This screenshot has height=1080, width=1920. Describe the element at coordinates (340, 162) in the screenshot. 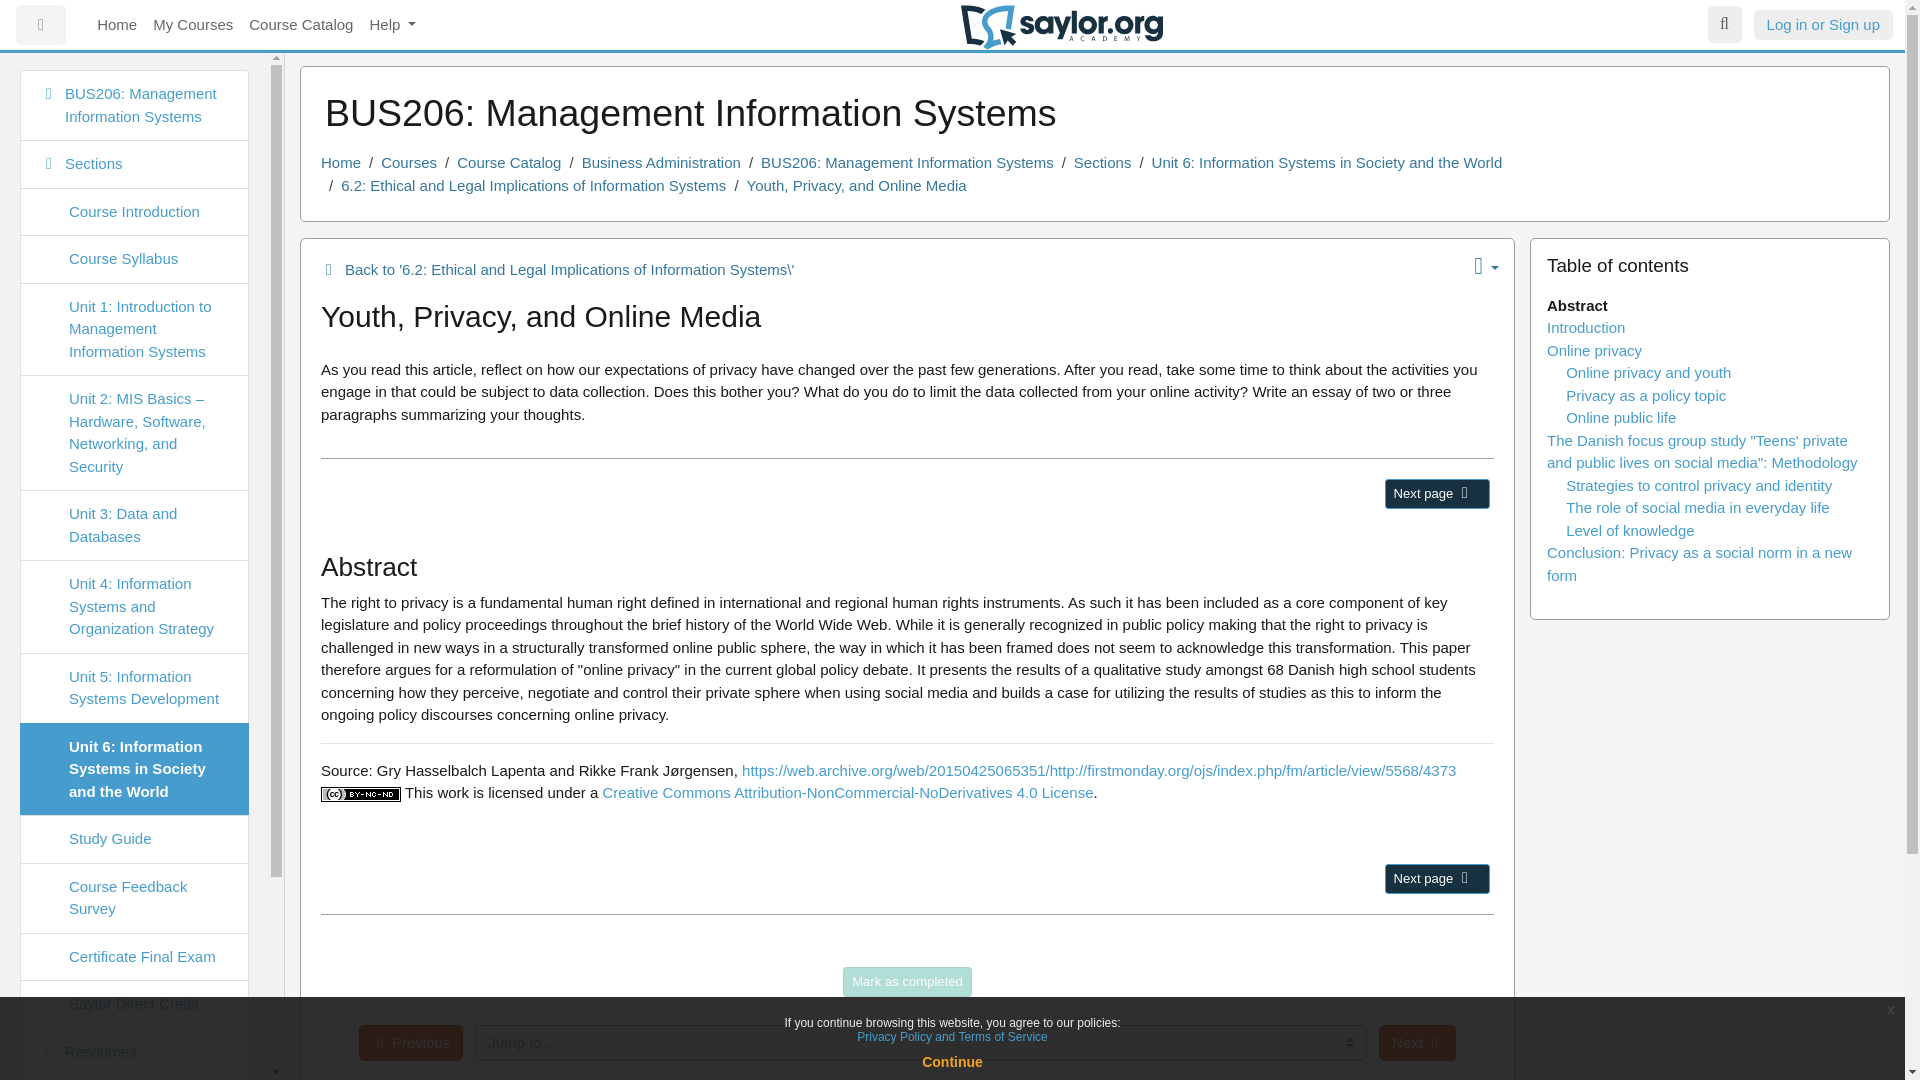

I see `Home` at that location.